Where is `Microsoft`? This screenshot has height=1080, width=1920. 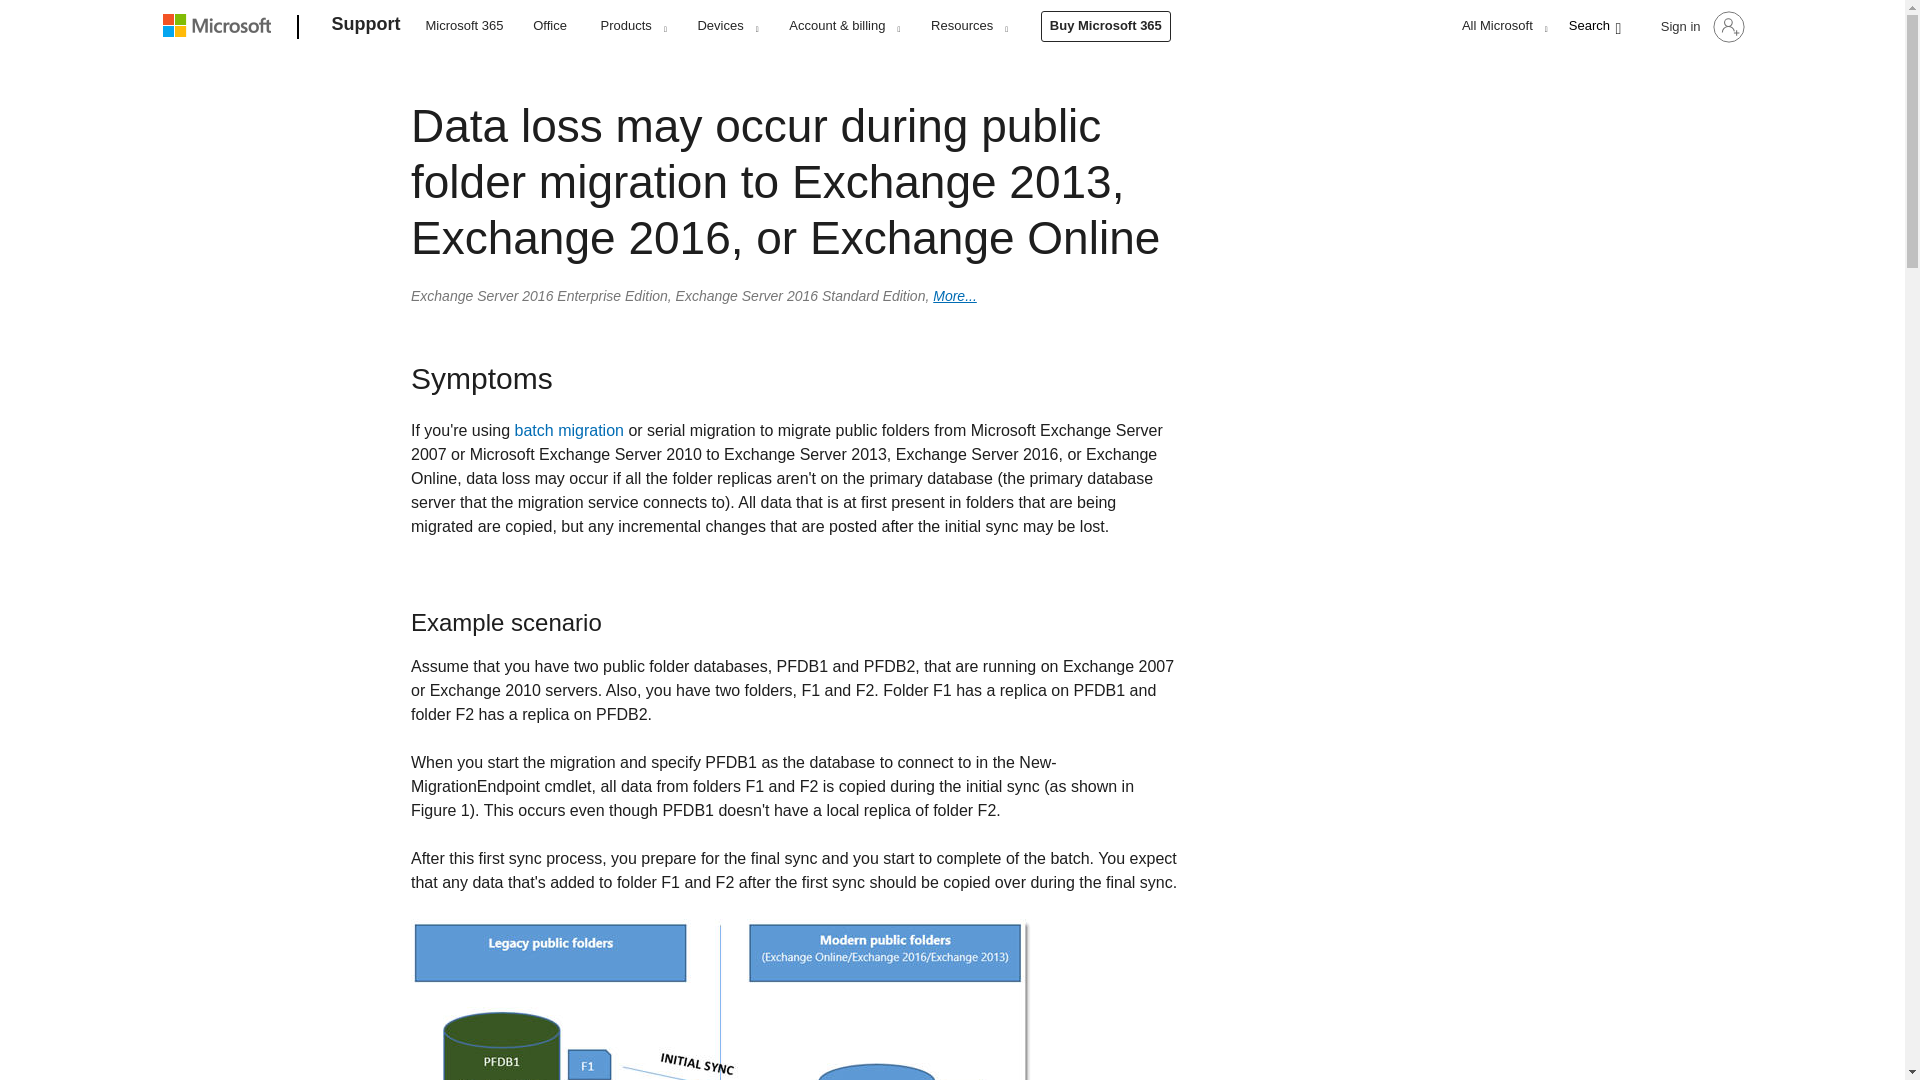
Microsoft is located at coordinates (220, 28).